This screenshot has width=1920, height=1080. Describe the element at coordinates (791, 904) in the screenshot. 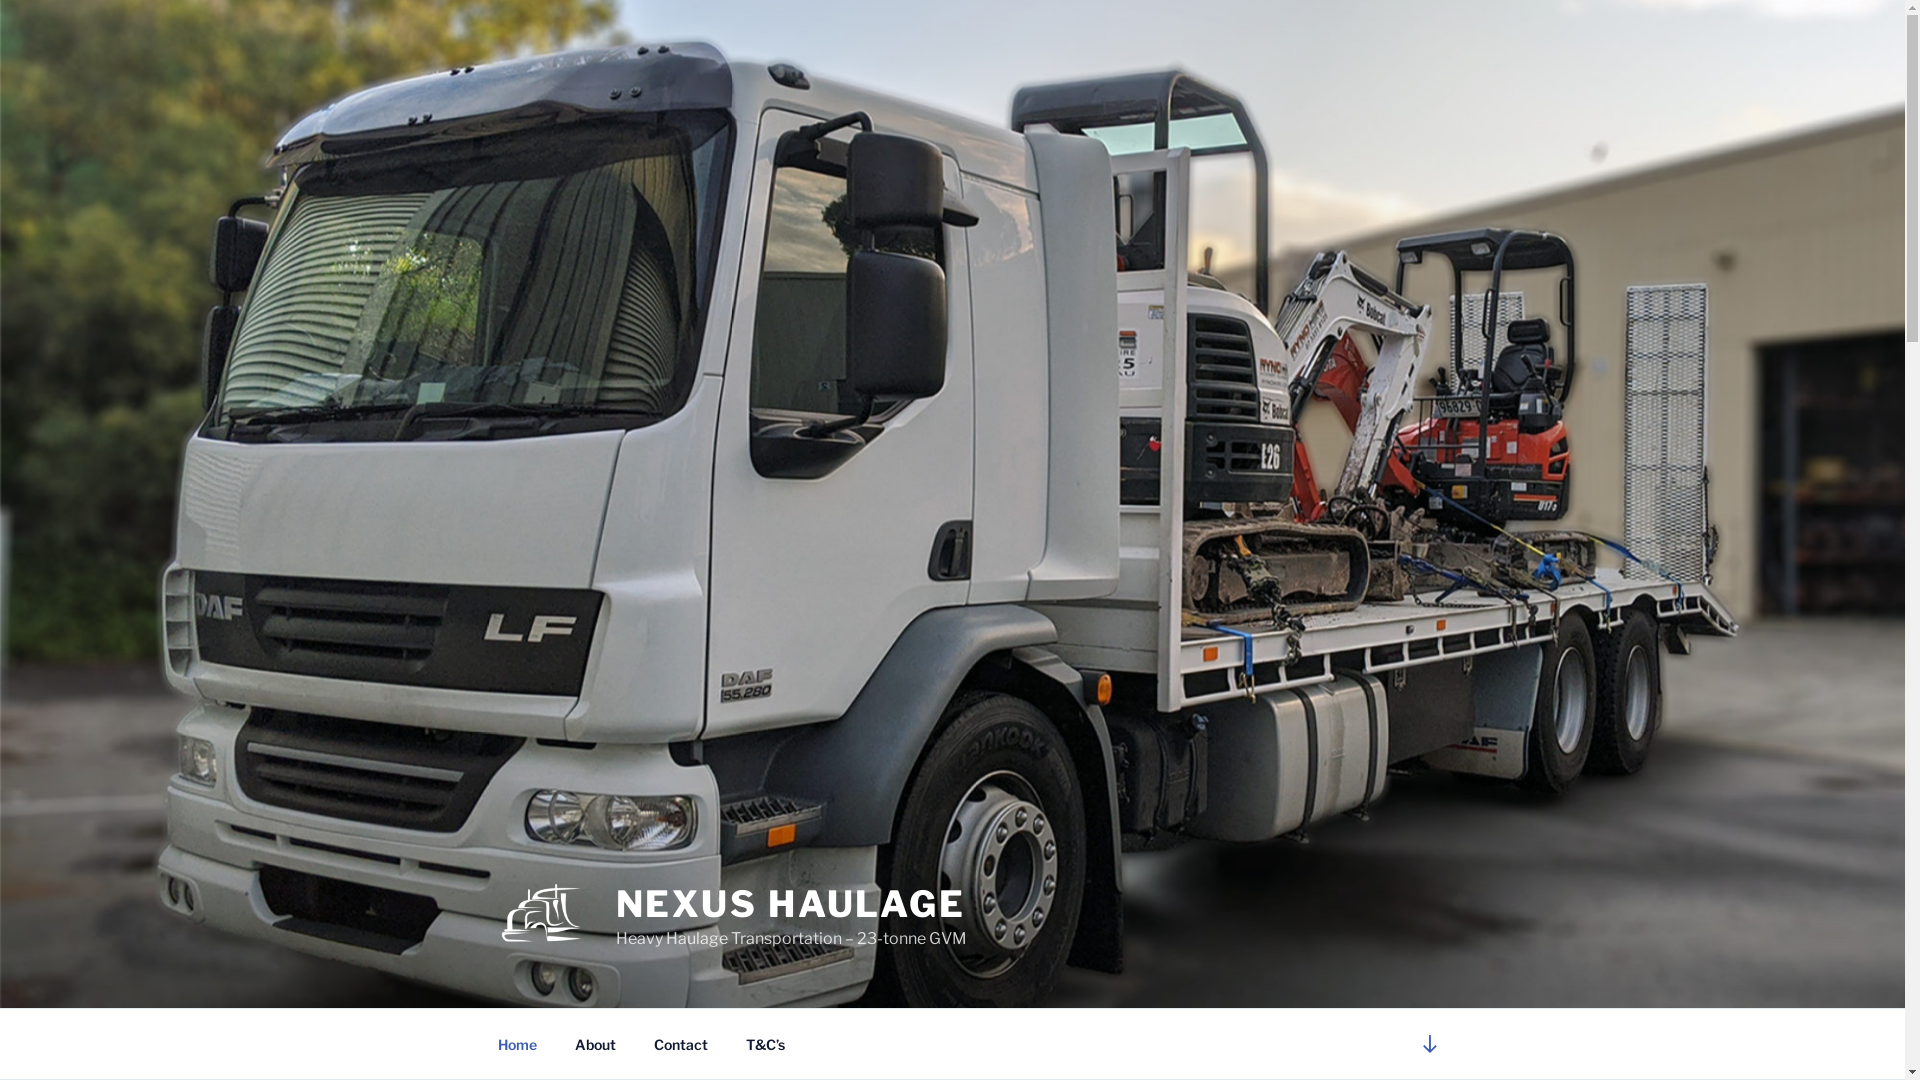

I see `NEXUS HAULAGE` at that location.